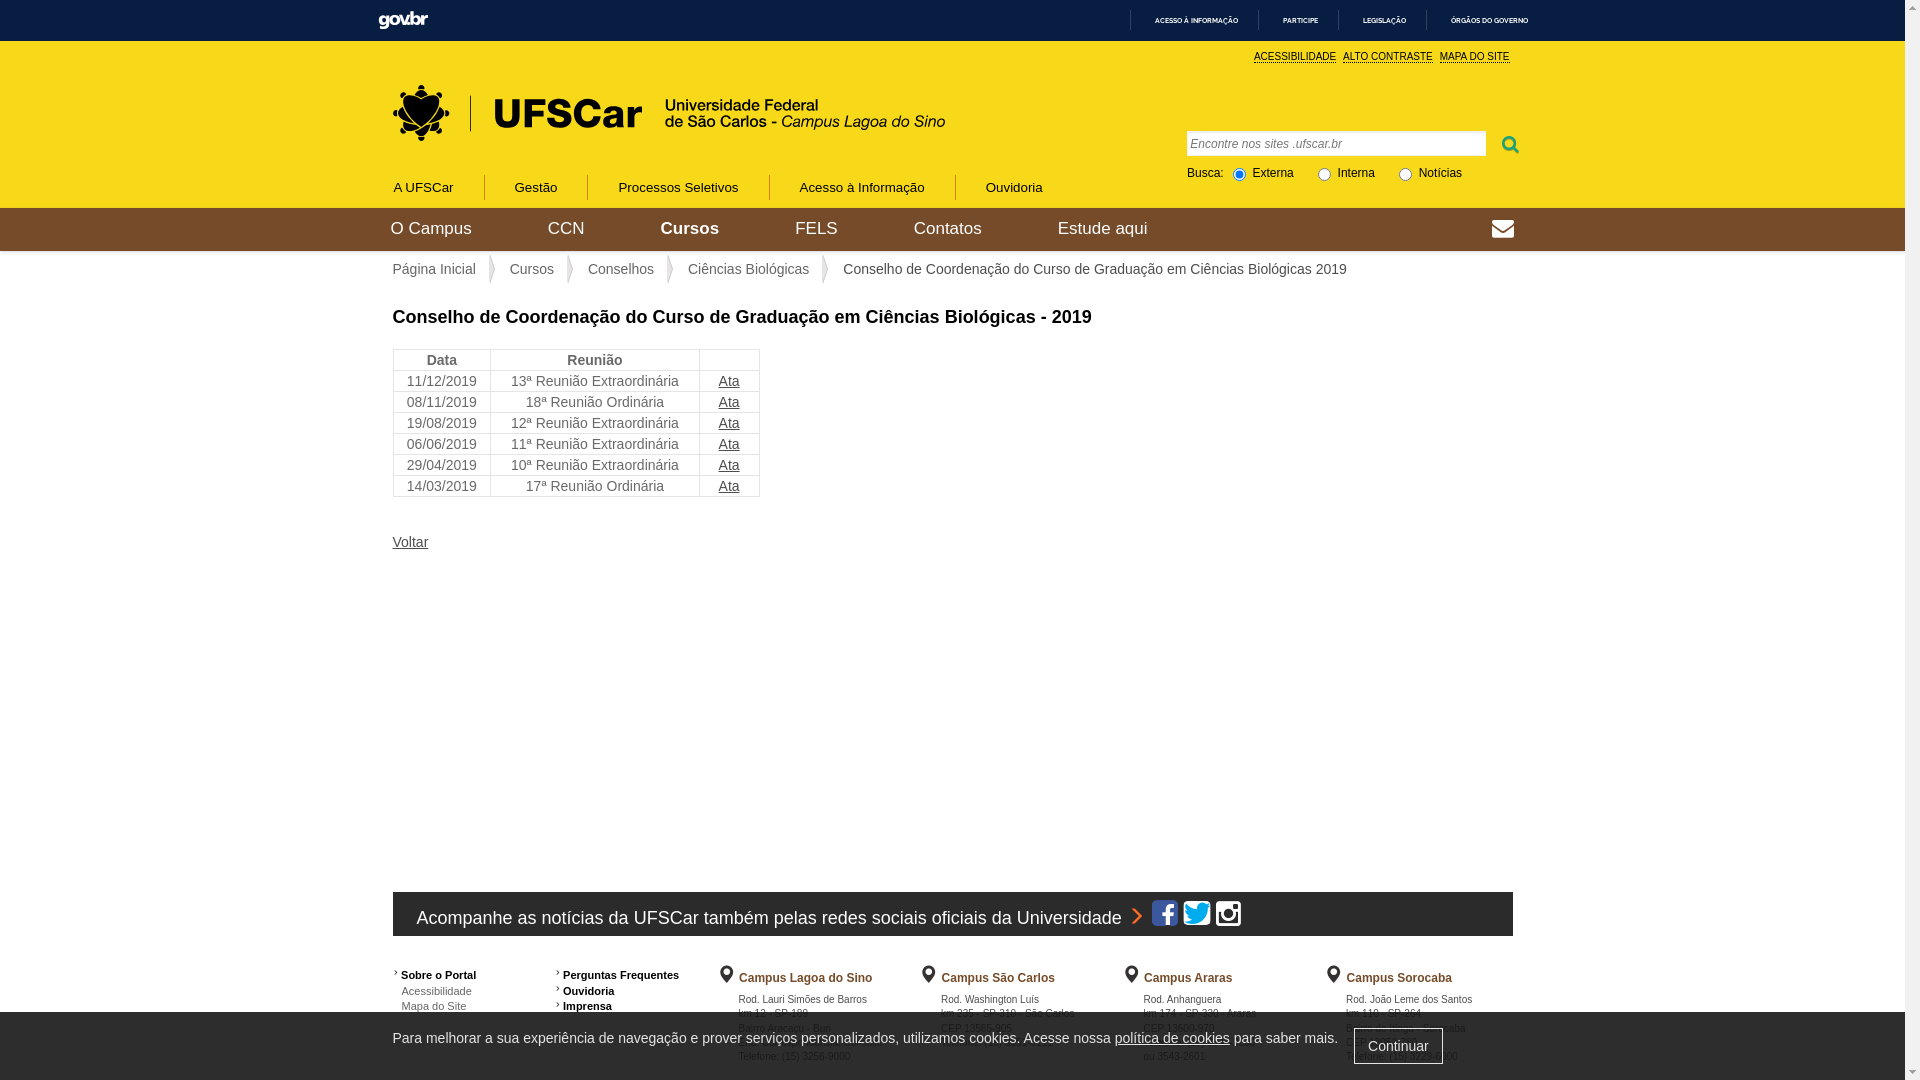 This screenshot has width=1920, height=1080. What do you see at coordinates (1400, 978) in the screenshot?
I see `Campus Sorocaba` at bounding box center [1400, 978].